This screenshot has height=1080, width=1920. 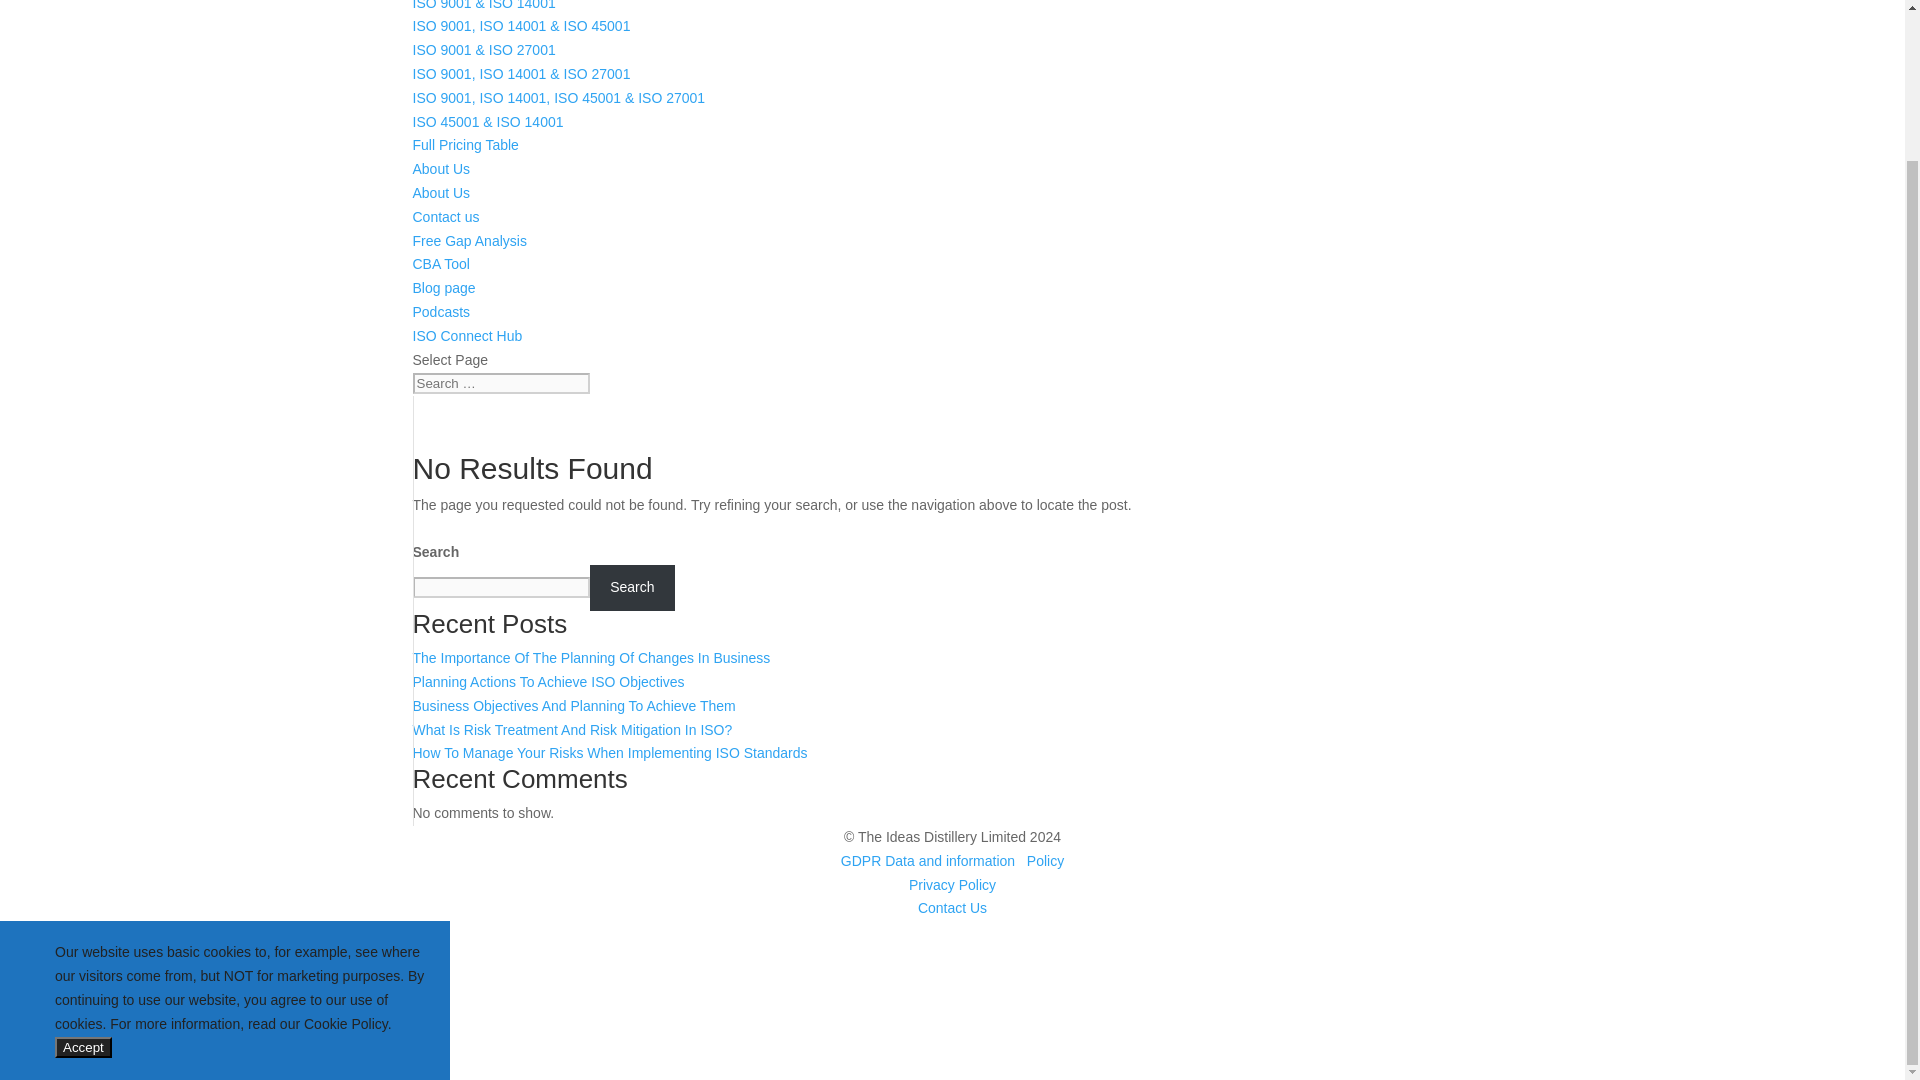 What do you see at coordinates (572, 730) in the screenshot?
I see `What Is Risk Treatment And Risk Mitigation In ISO?` at bounding box center [572, 730].